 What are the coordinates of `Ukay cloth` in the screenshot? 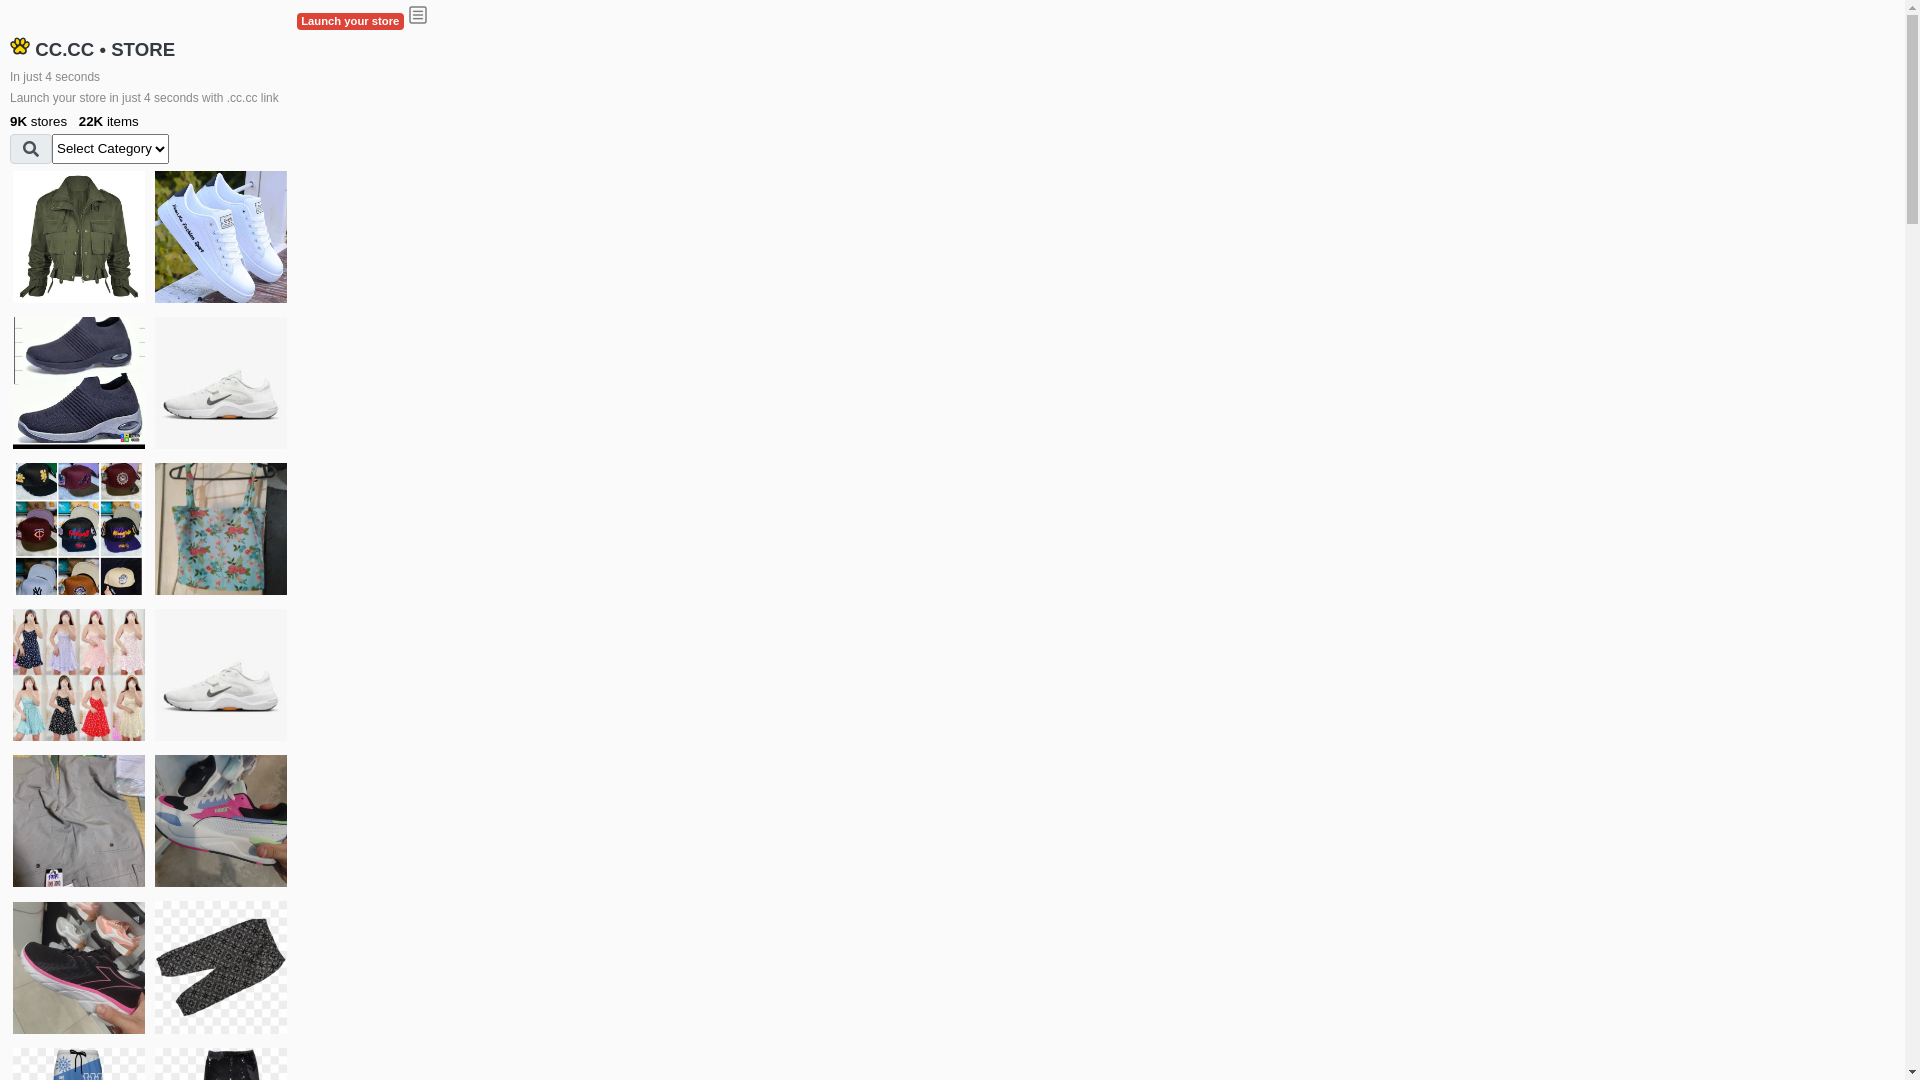 It's located at (221, 529).